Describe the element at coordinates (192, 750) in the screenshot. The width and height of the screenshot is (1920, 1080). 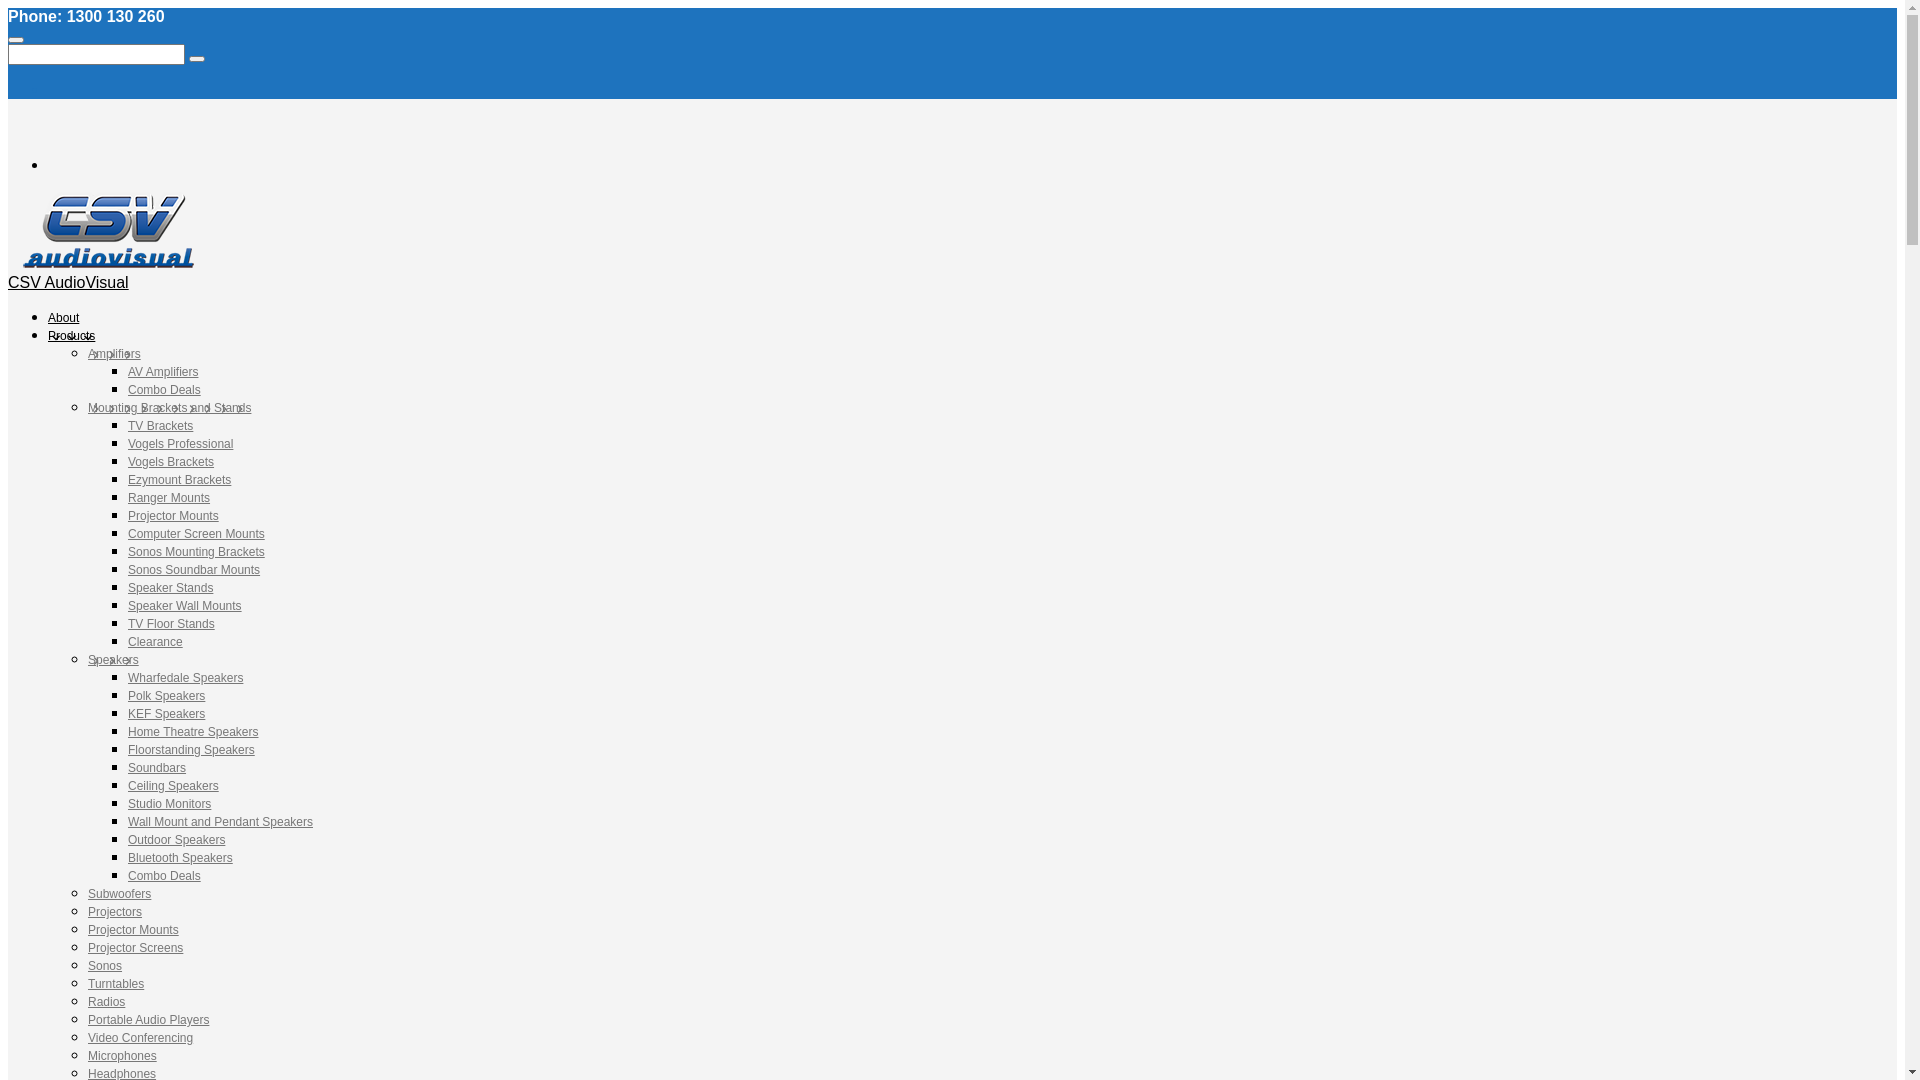
I see `Floorstanding Speakers` at that location.